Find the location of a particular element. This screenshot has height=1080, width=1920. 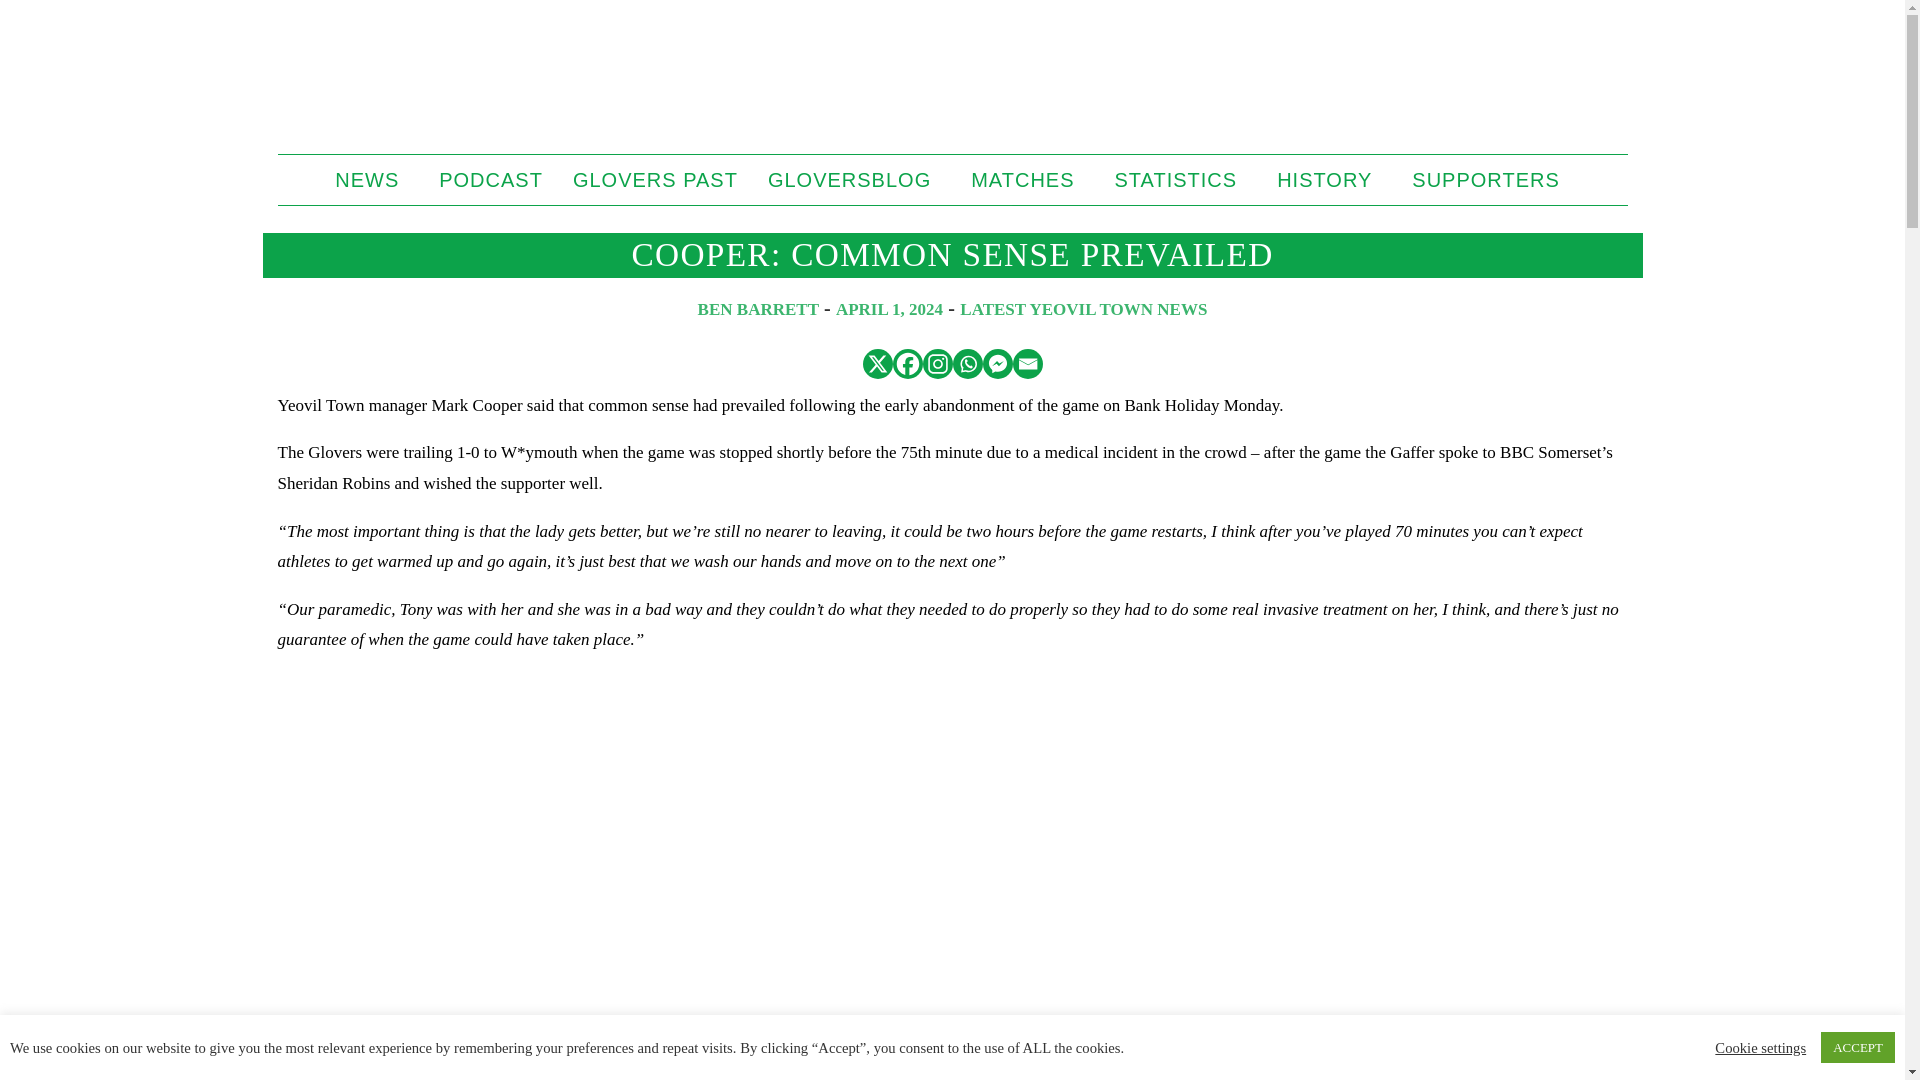

LATEST YEOVIL TOWN NEWS is located at coordinates (1084, 309).